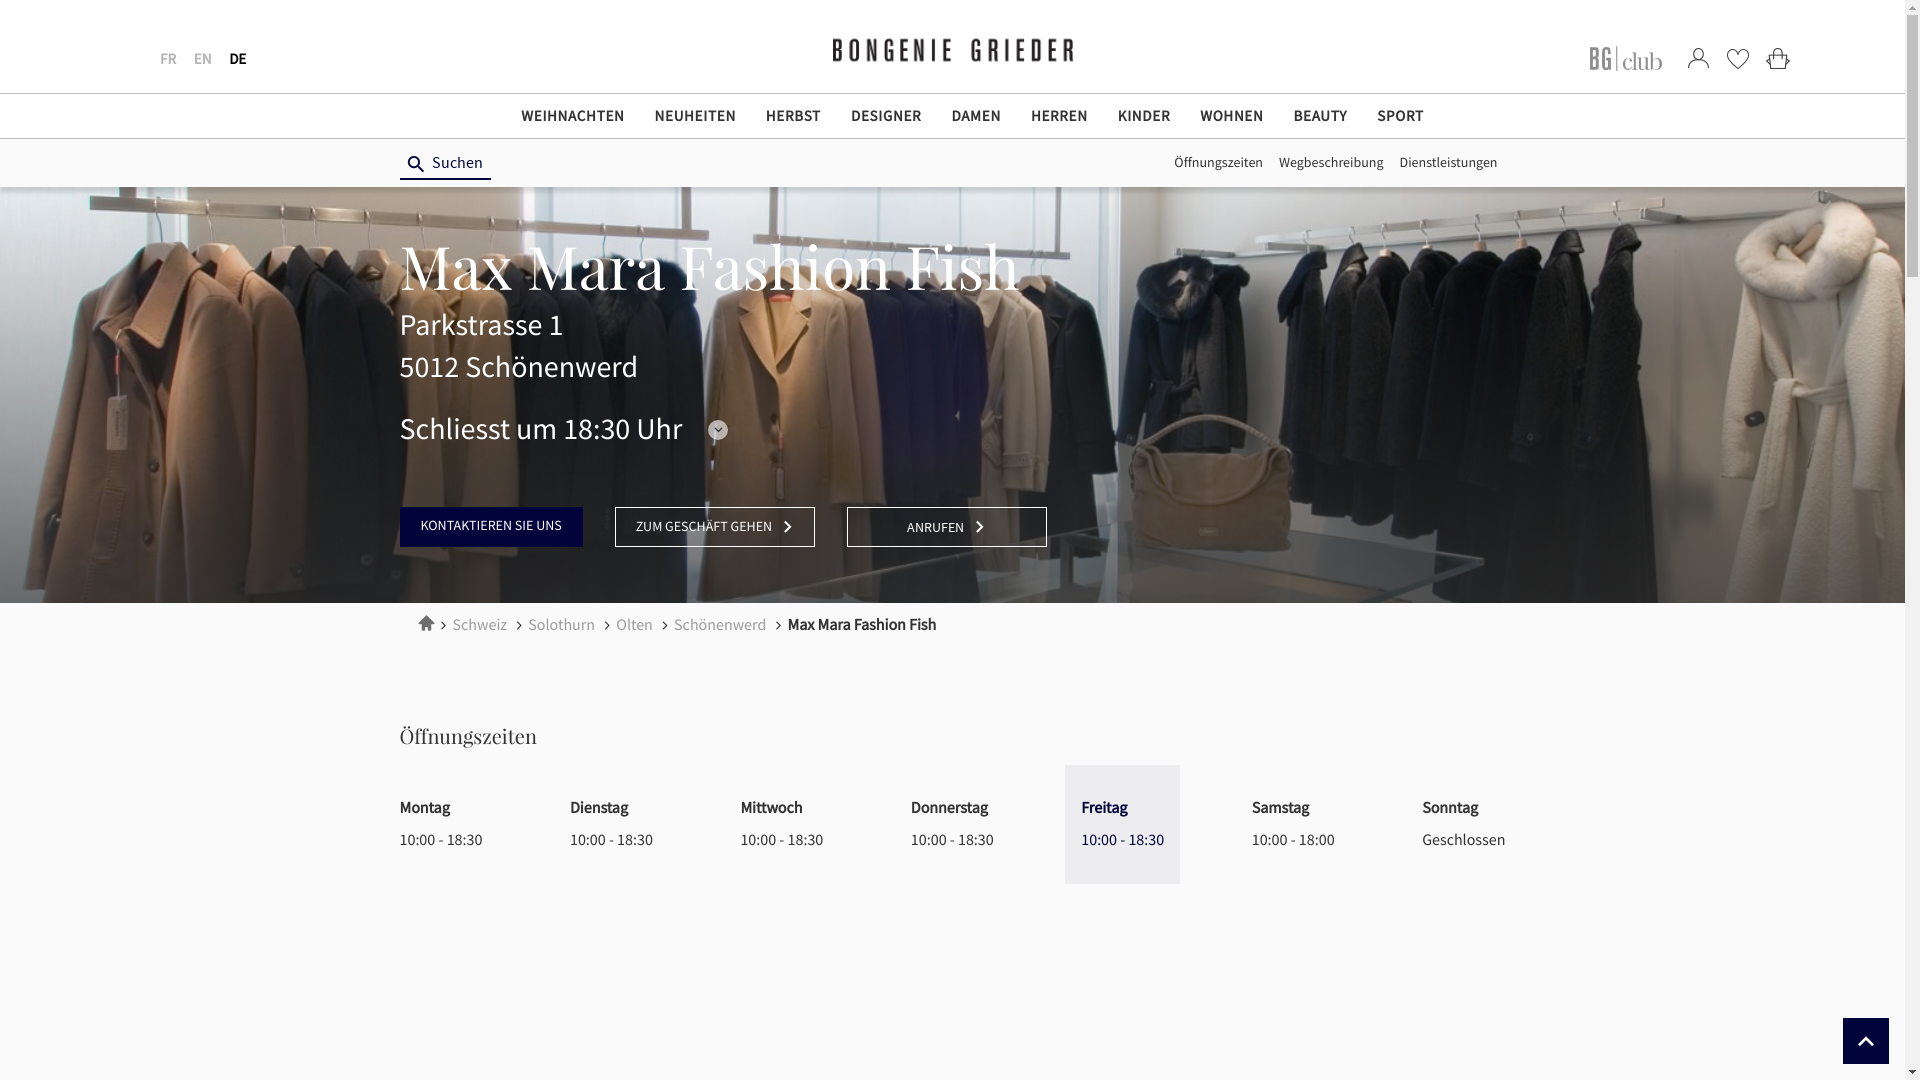 The image size is (1920, 1080). What do you see at coordinates (1698, 58) in the screenshot?
I see `Mon compte` at bounding box center [1698, 58].